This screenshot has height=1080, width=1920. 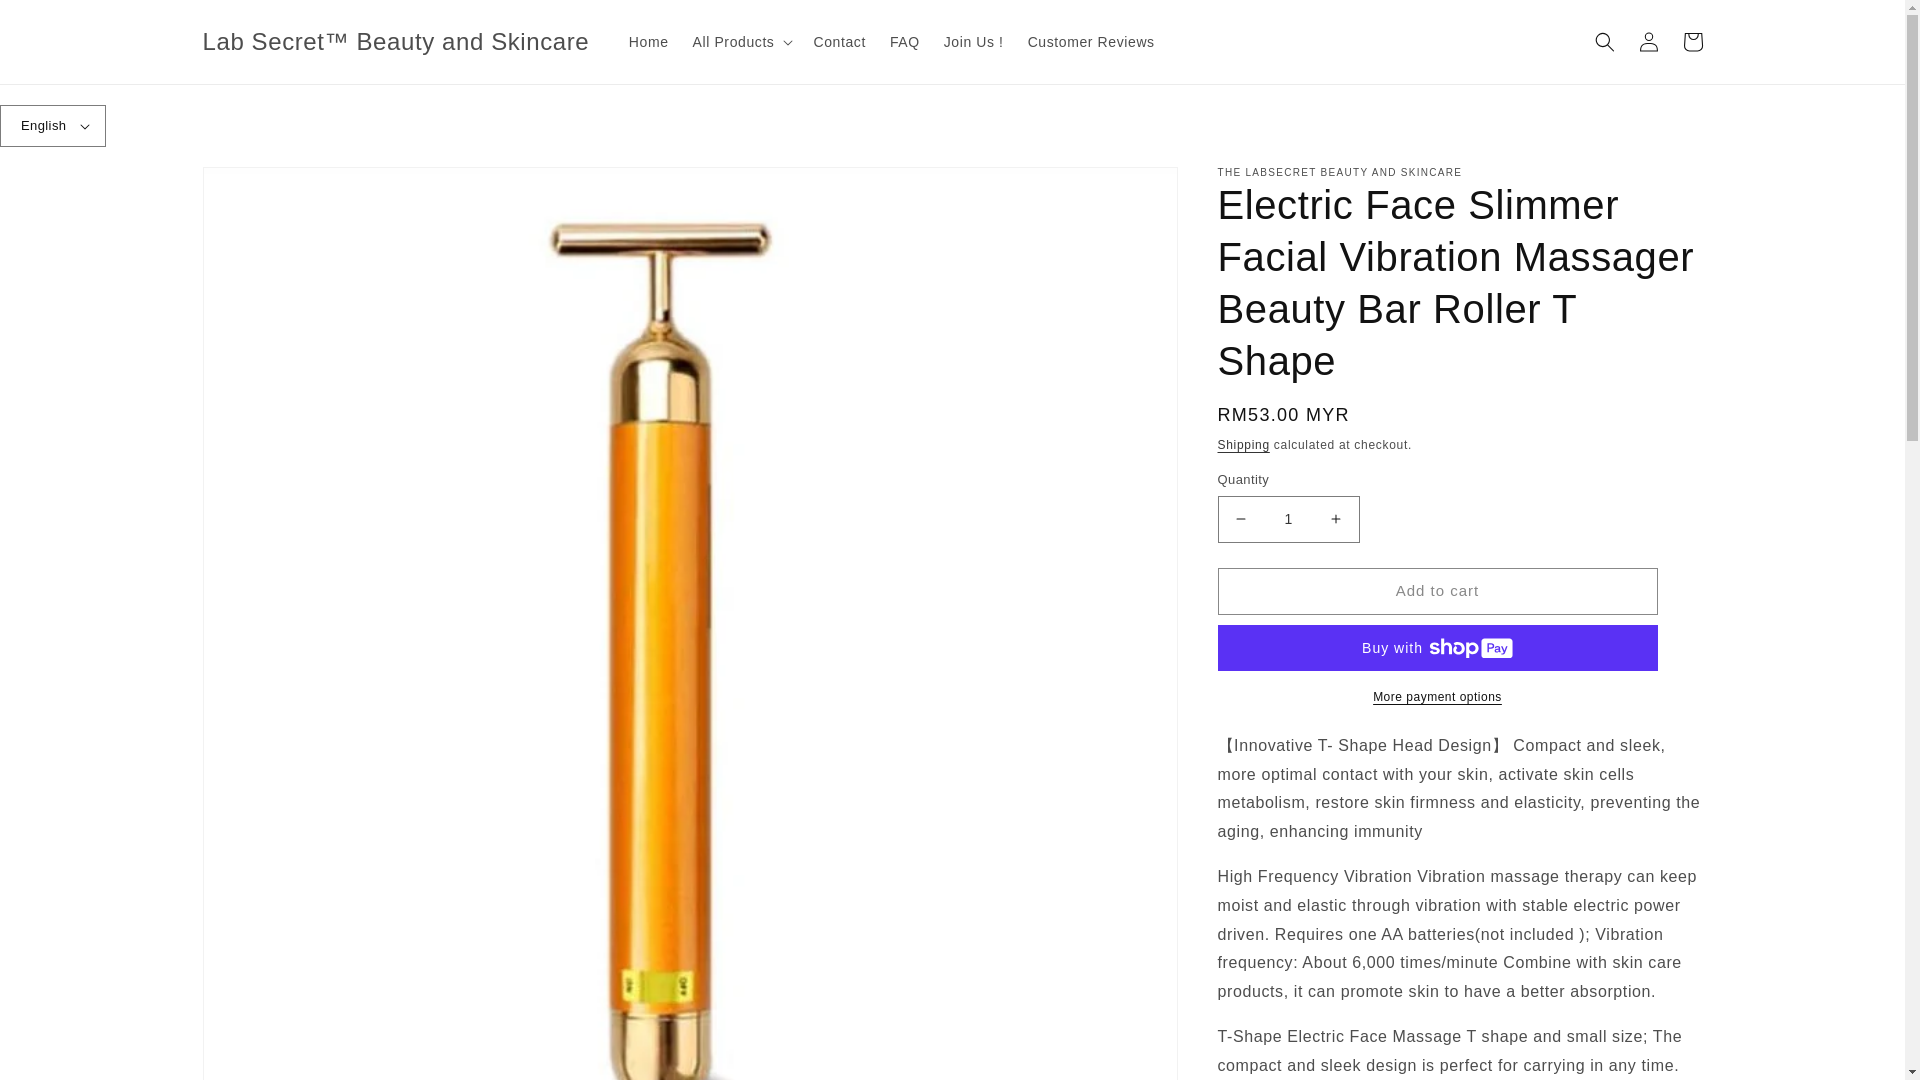 What do you see at coordinates (648, 41) in the screenshot?
I see `Home` at bounding box center [648, 41].